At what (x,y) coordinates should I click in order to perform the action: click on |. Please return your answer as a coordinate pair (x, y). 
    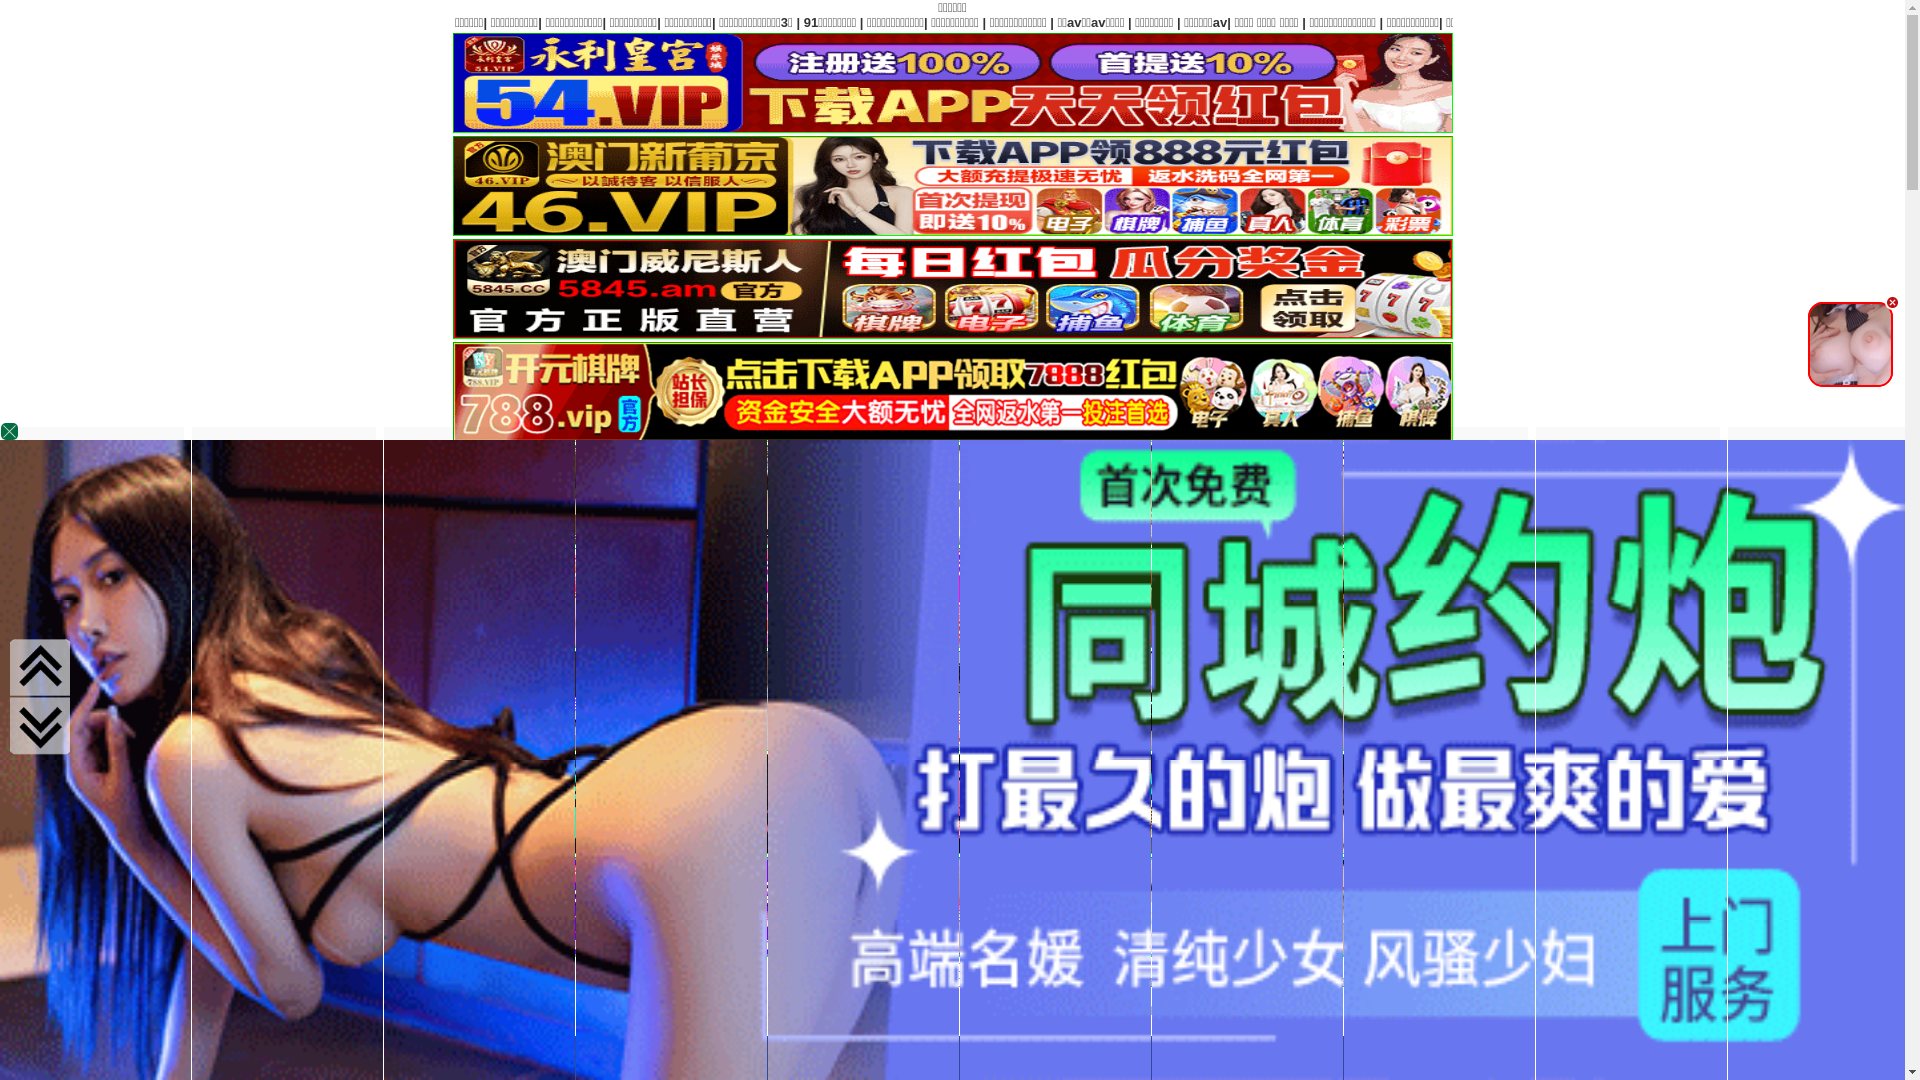
    Looking at the image, I should click on (384, 22).